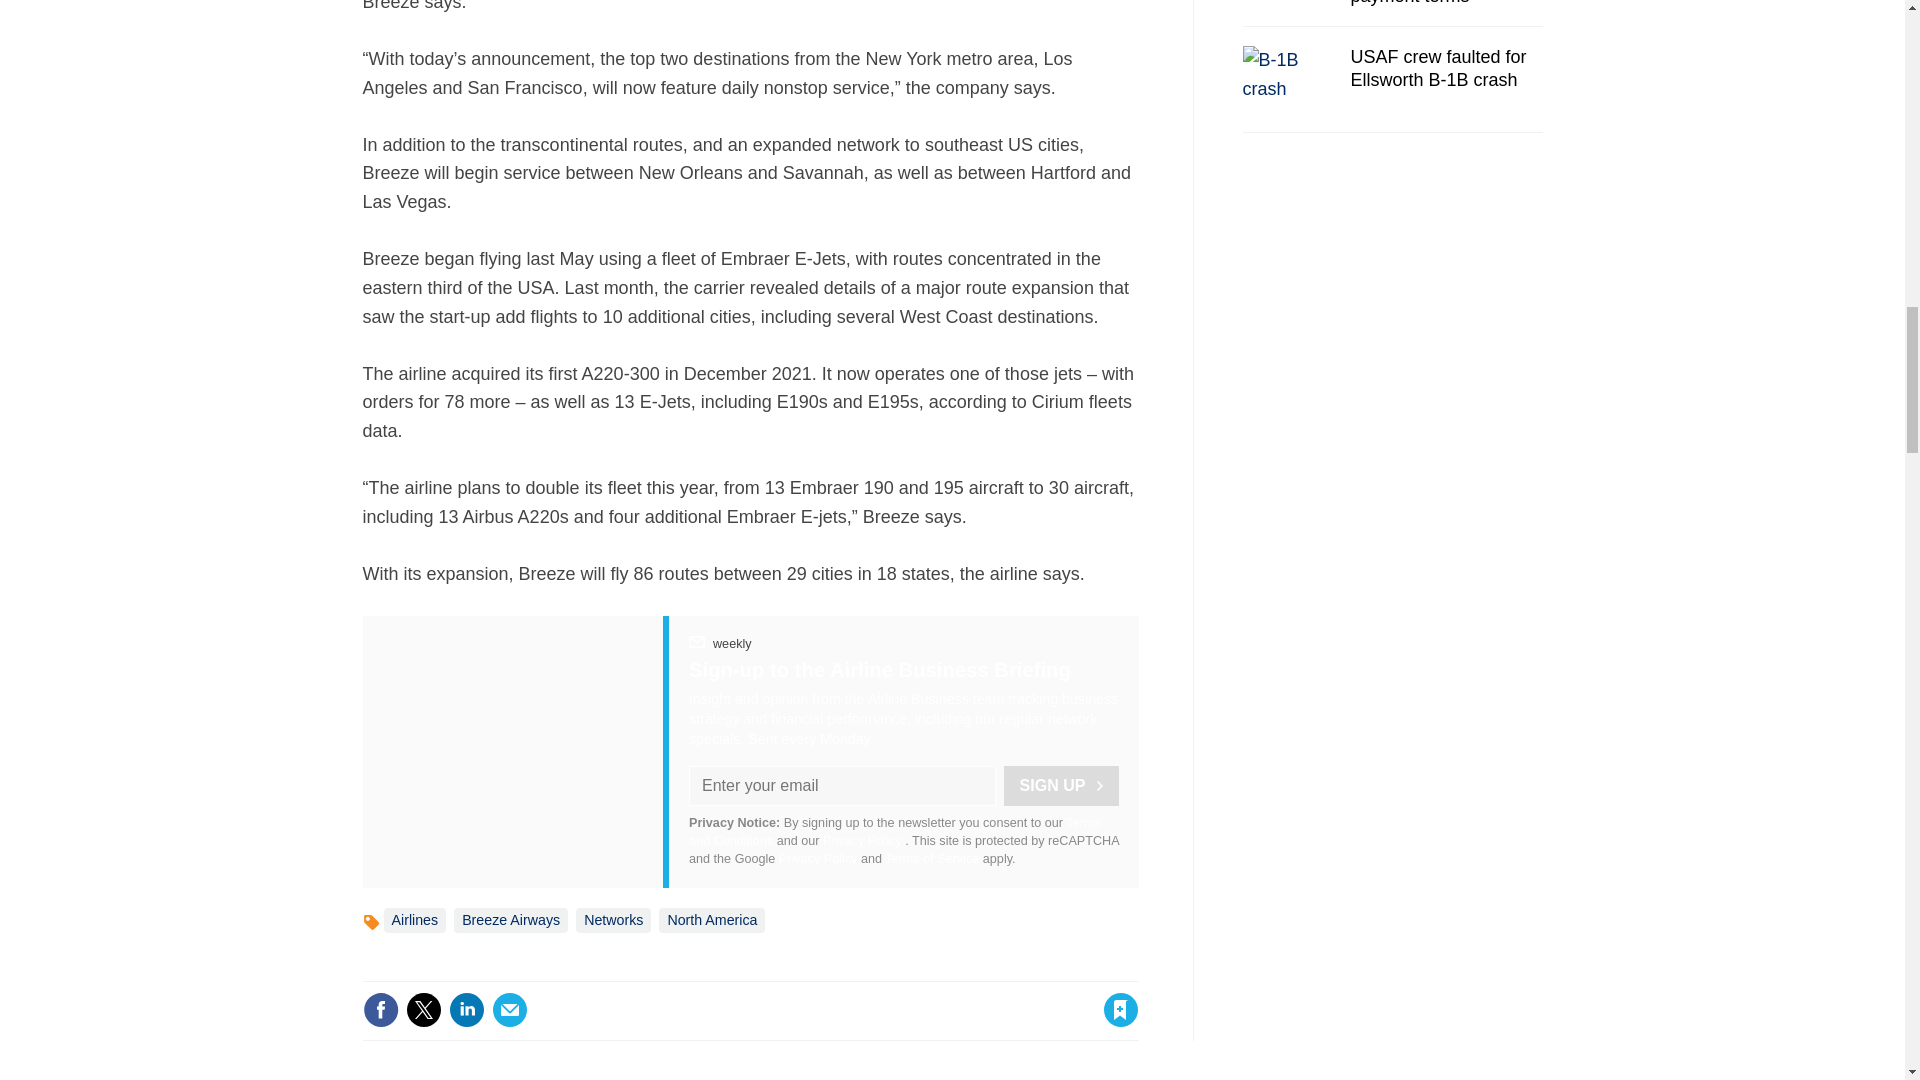 This screenshot has width=1920, height=1080. I want to click on Share this on Facebook, so click(380, 1010).